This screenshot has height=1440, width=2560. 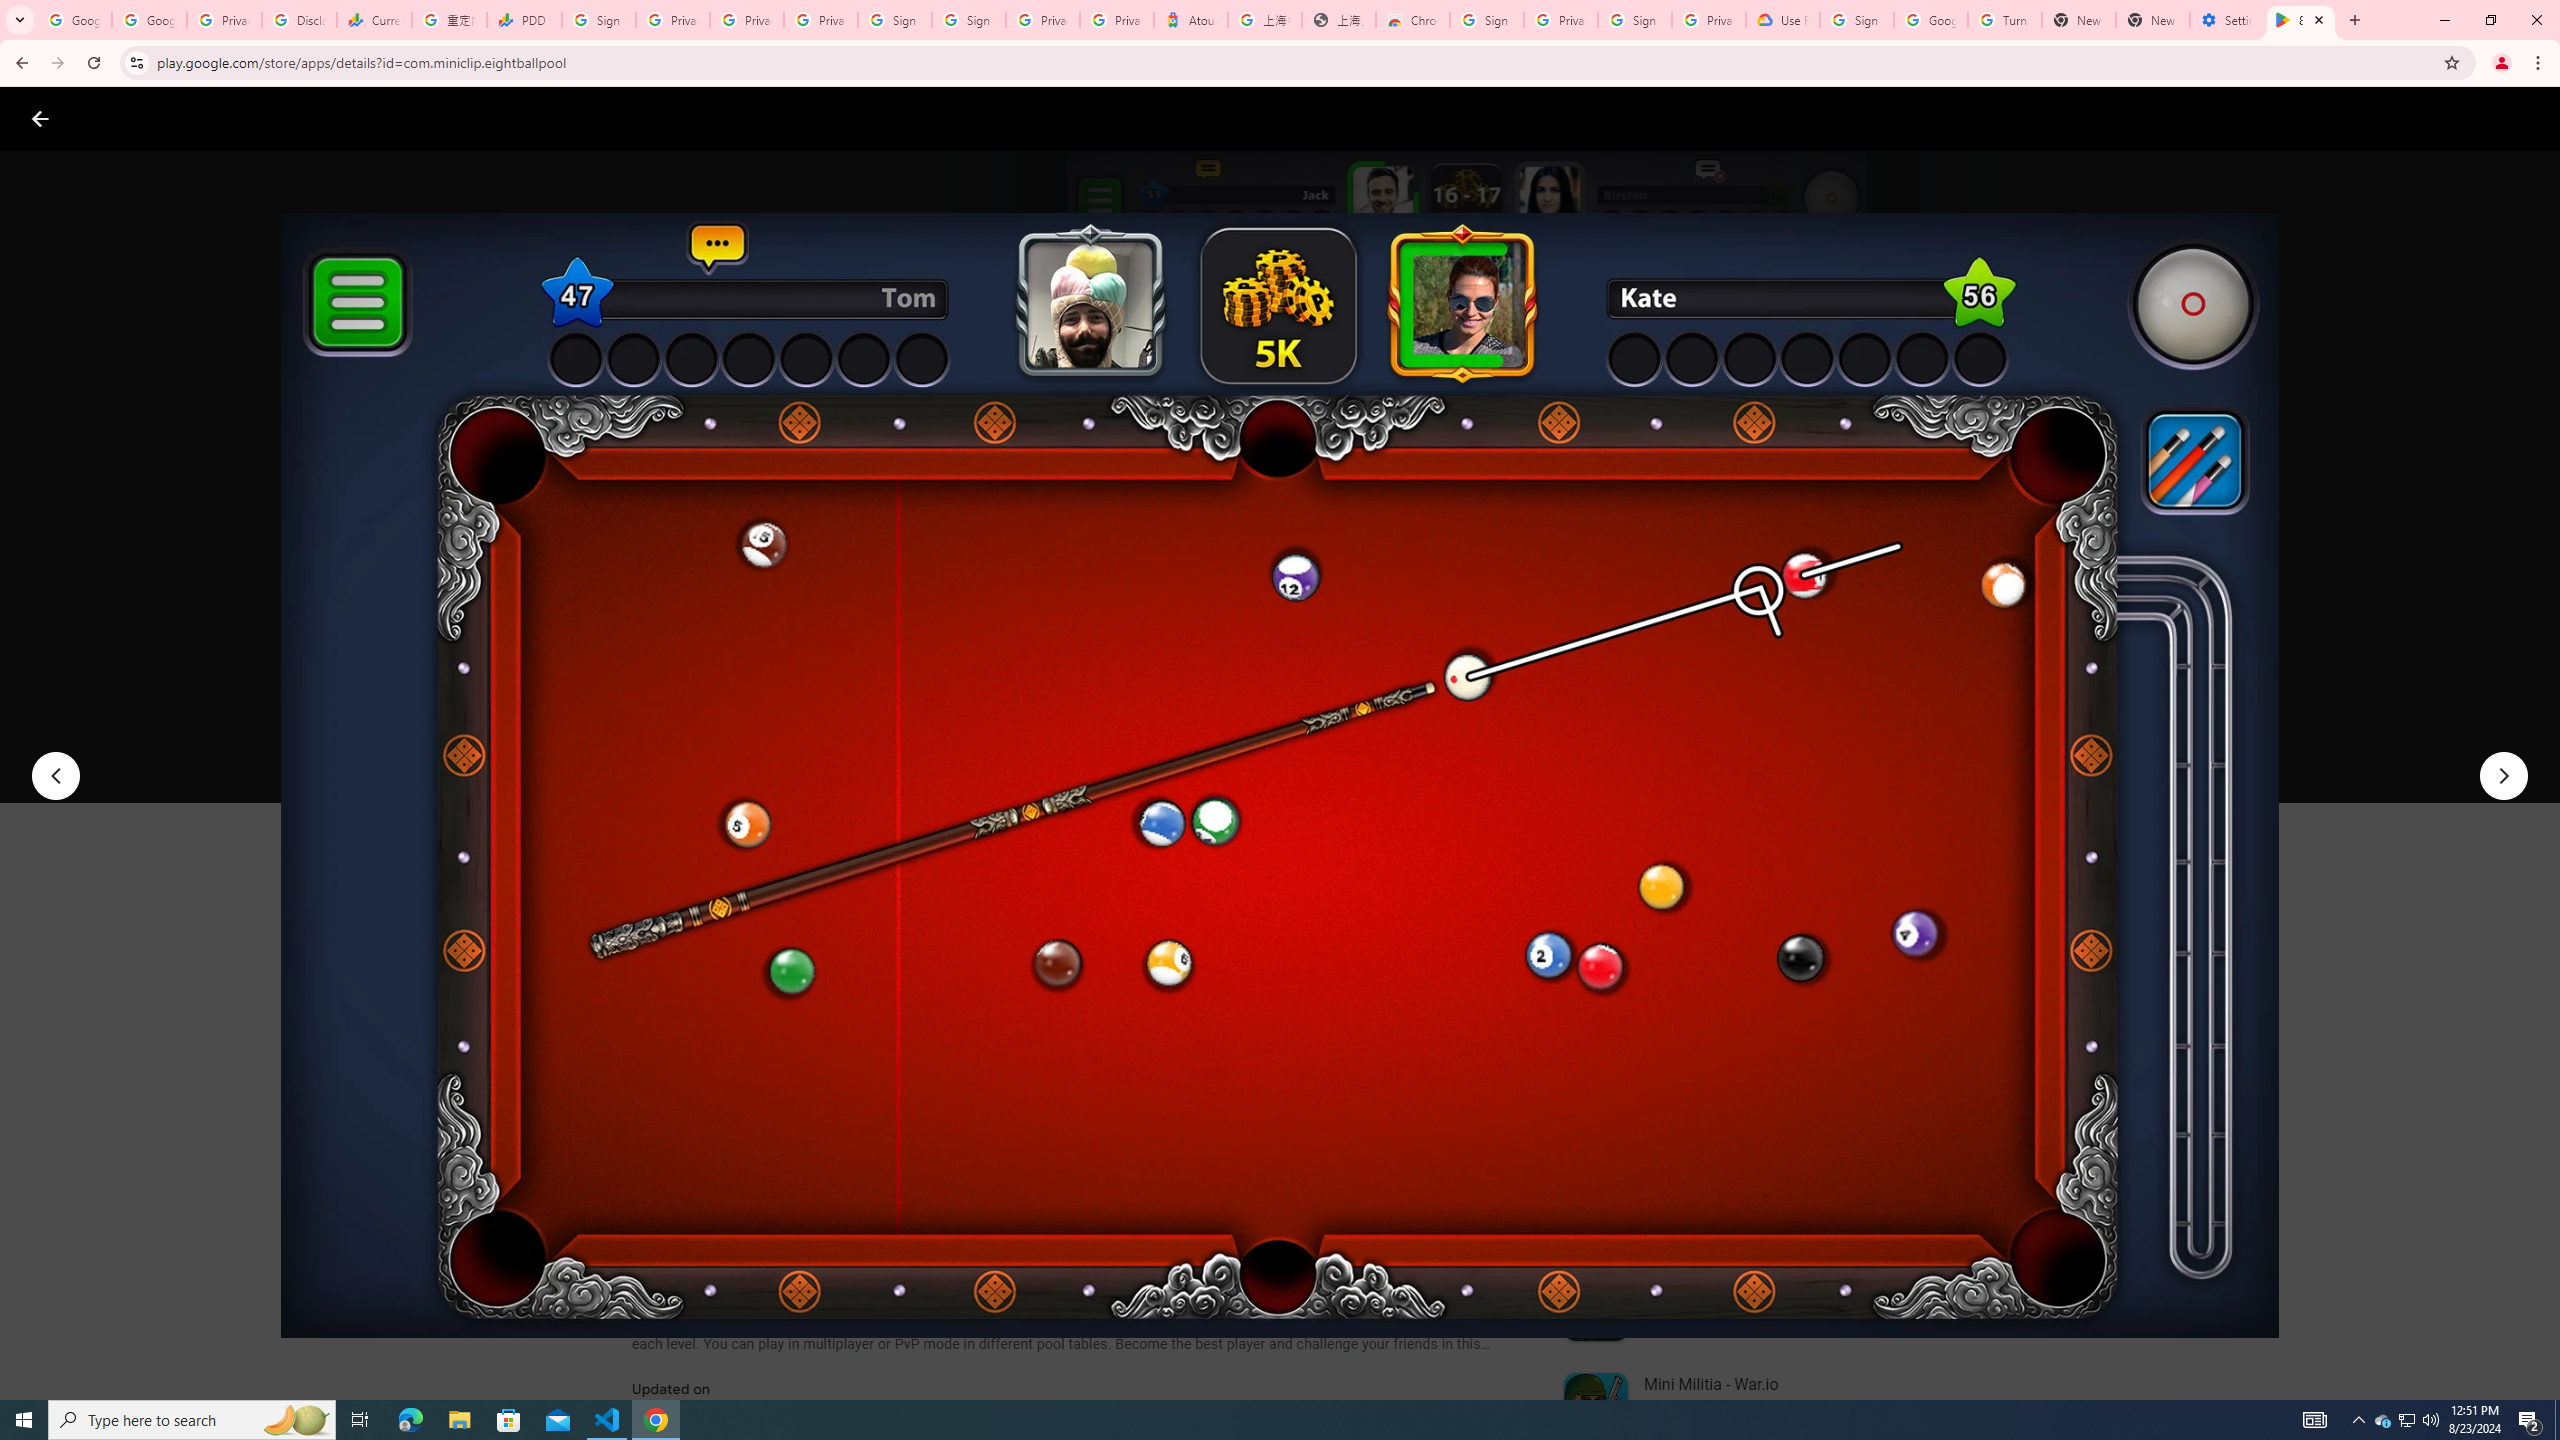 I want to click on See more information on About this game, so click(x=830, y=1198).